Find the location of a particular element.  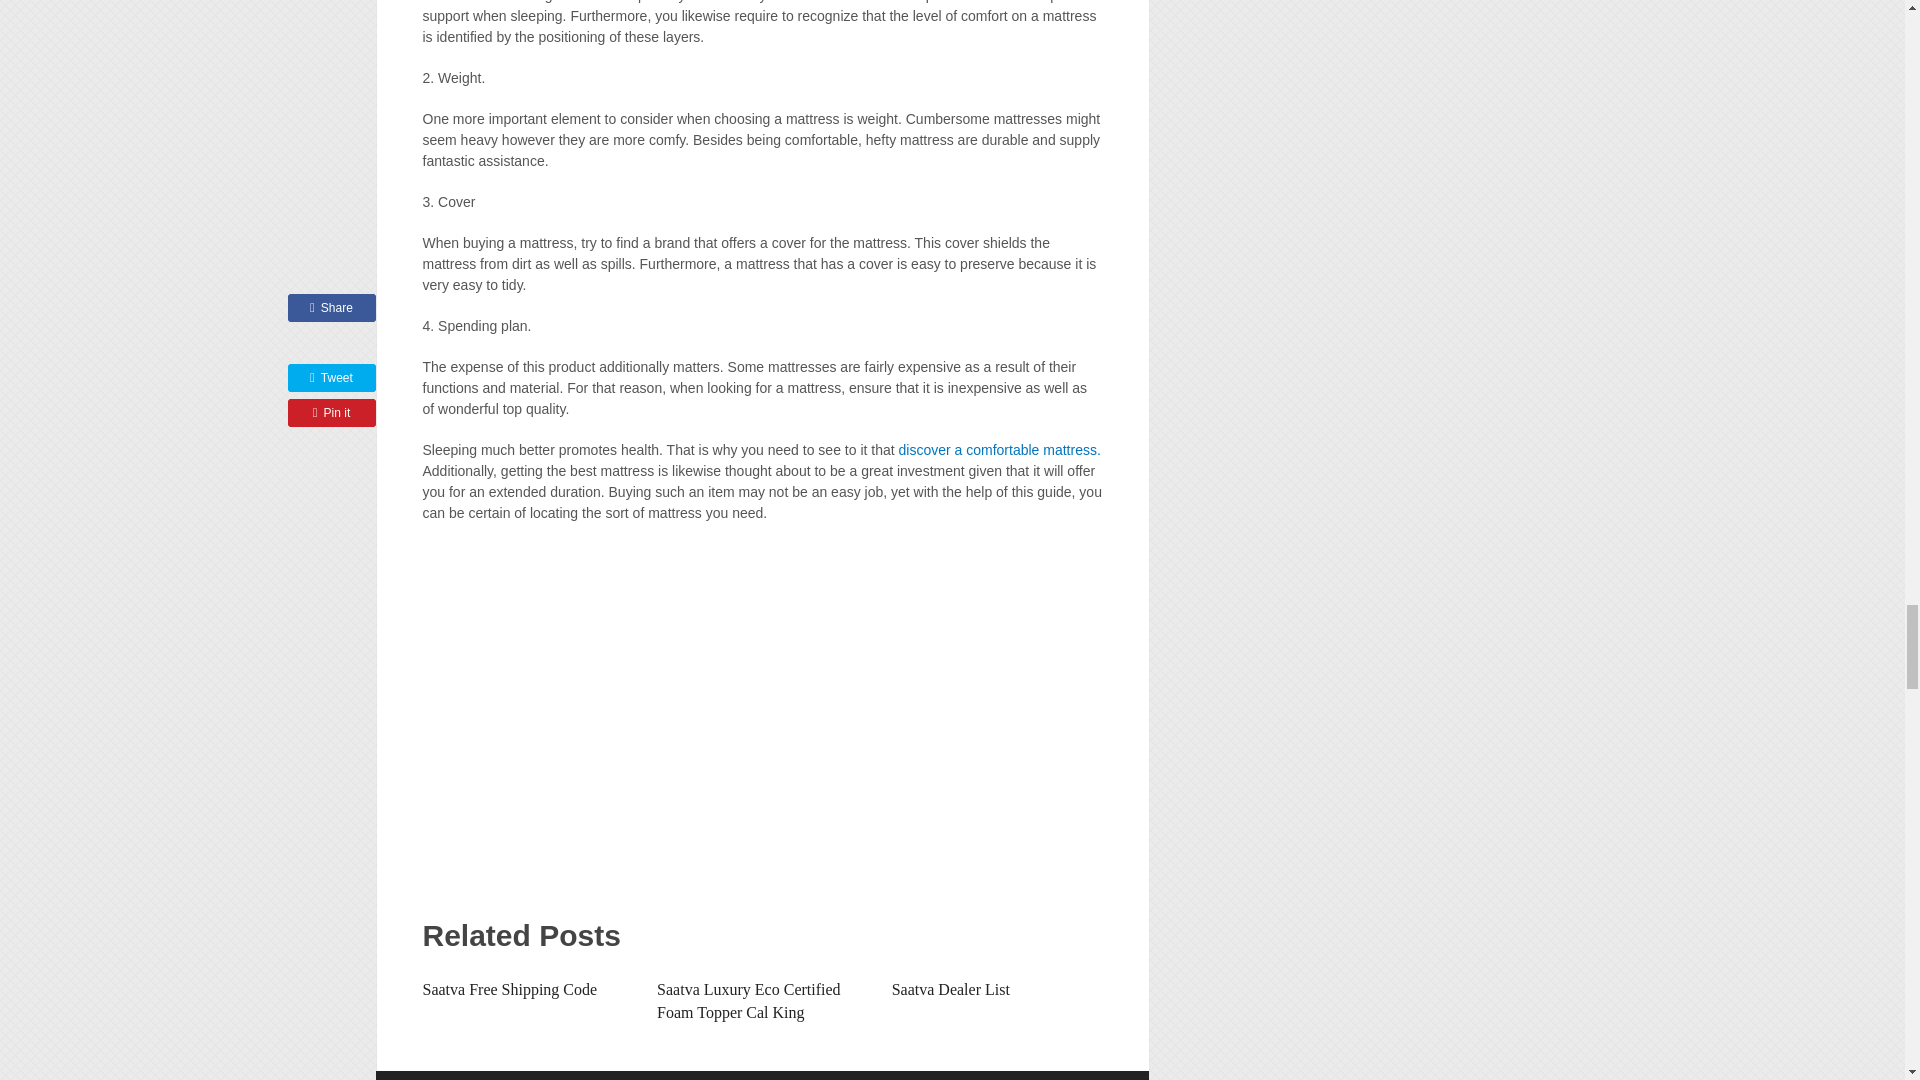

Saatva Luxury Eco Certified Foam Topper Cal King is located at coordinates (748, 1000).